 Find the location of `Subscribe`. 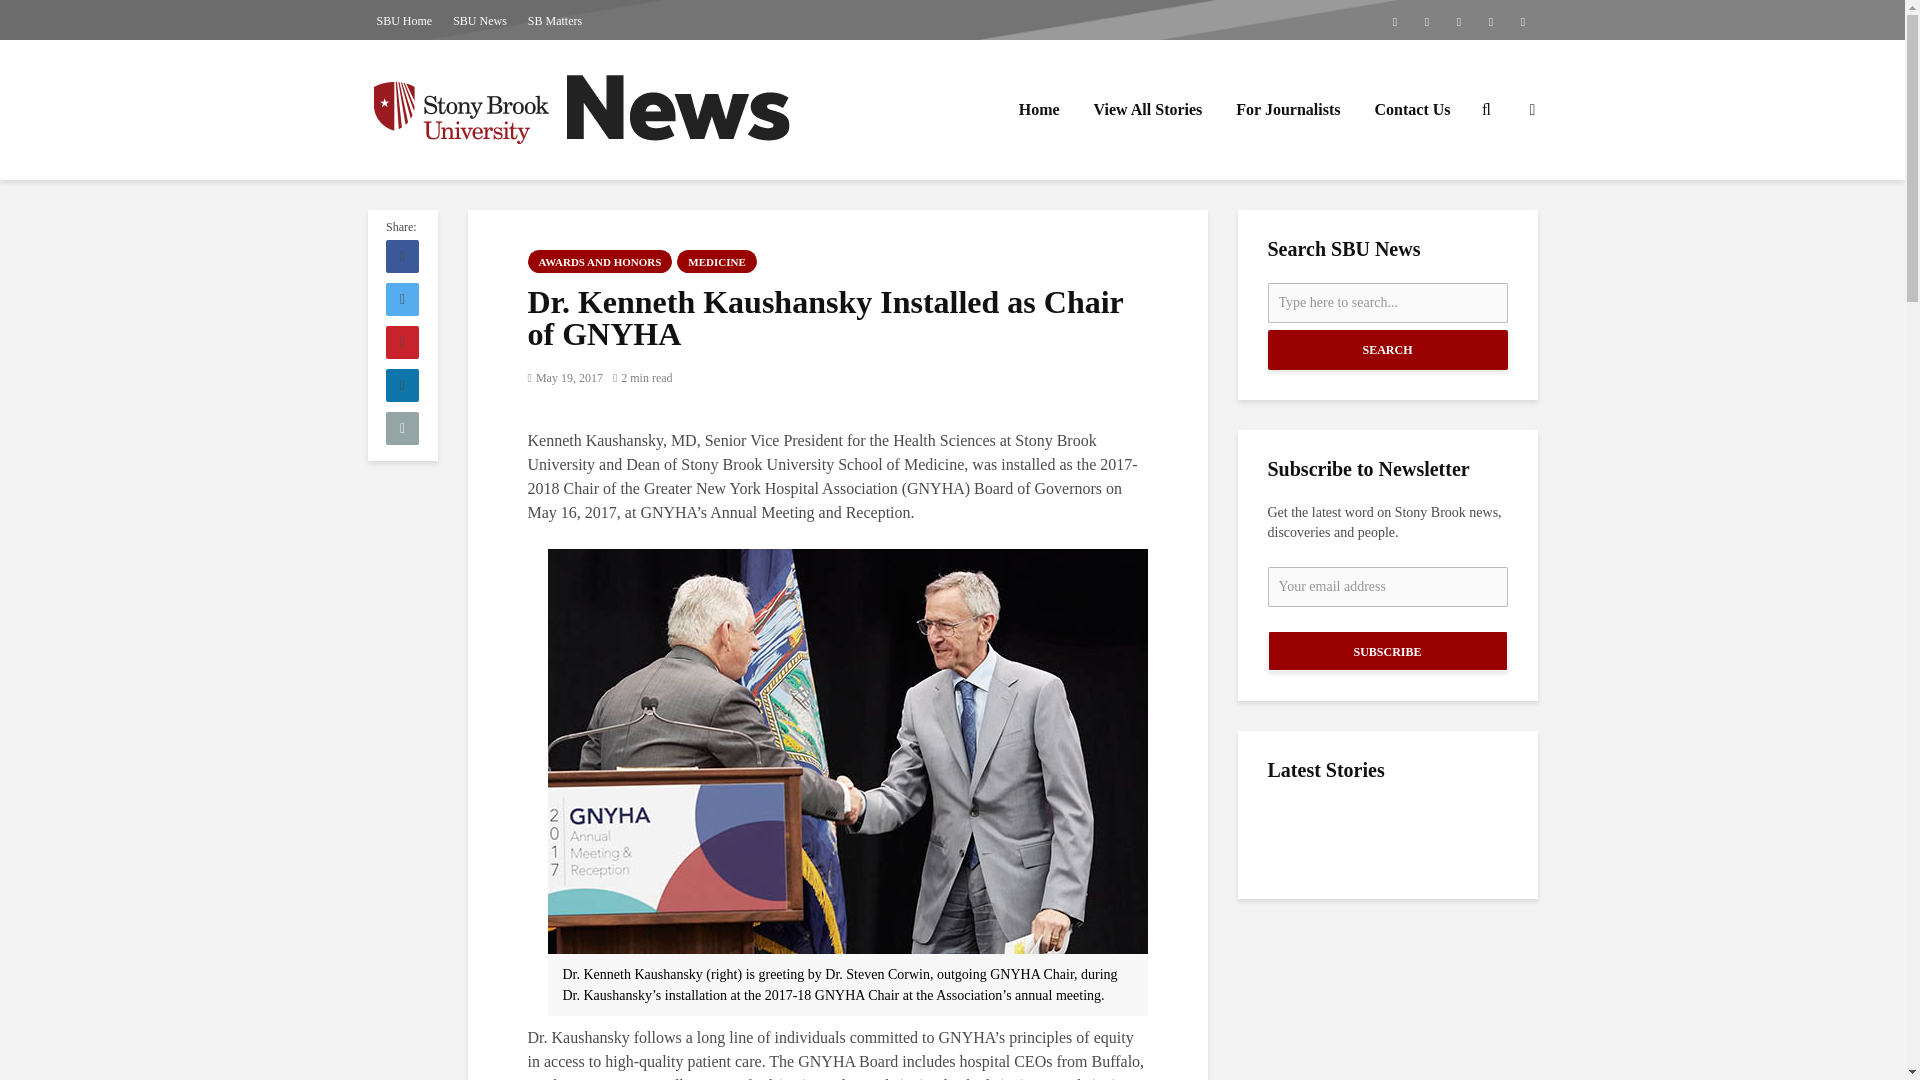

Subscribe is located at coordinates (1387, 650).